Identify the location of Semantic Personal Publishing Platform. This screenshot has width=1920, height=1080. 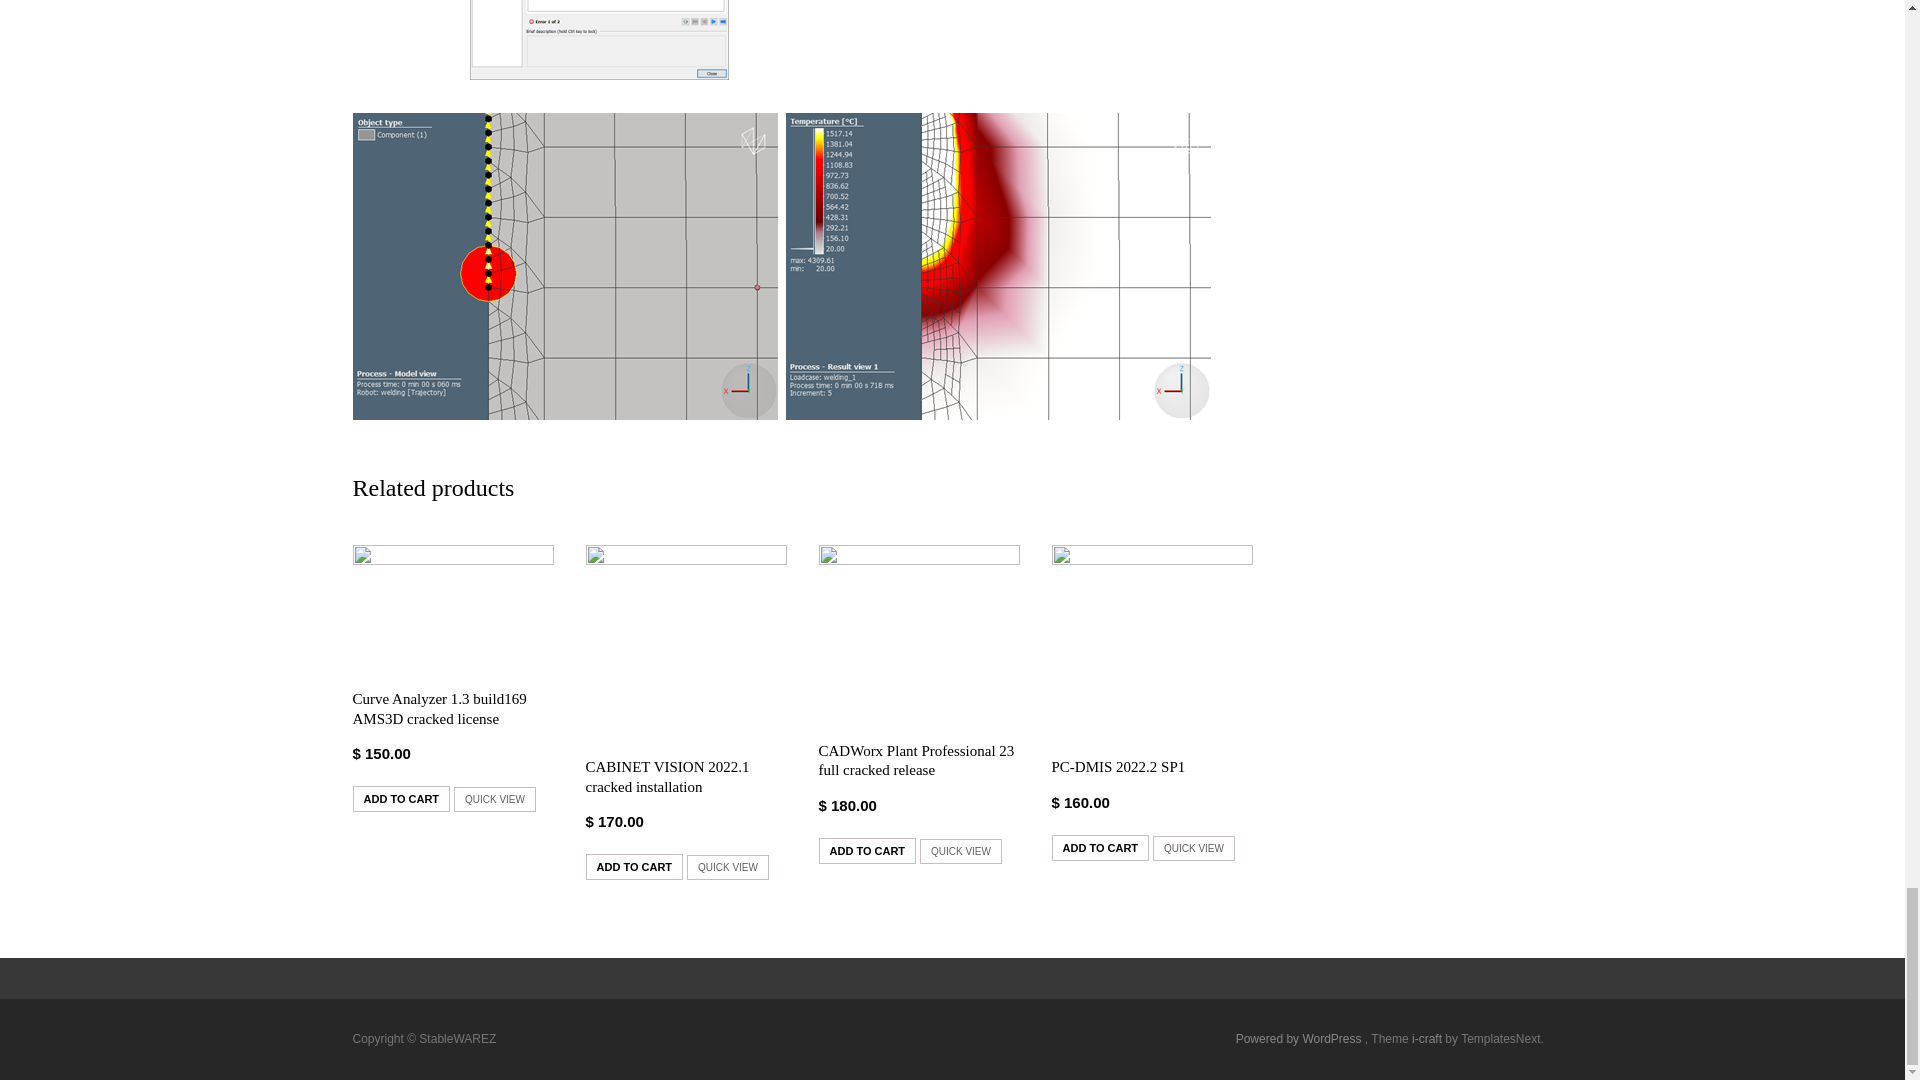
(1300, 1039).